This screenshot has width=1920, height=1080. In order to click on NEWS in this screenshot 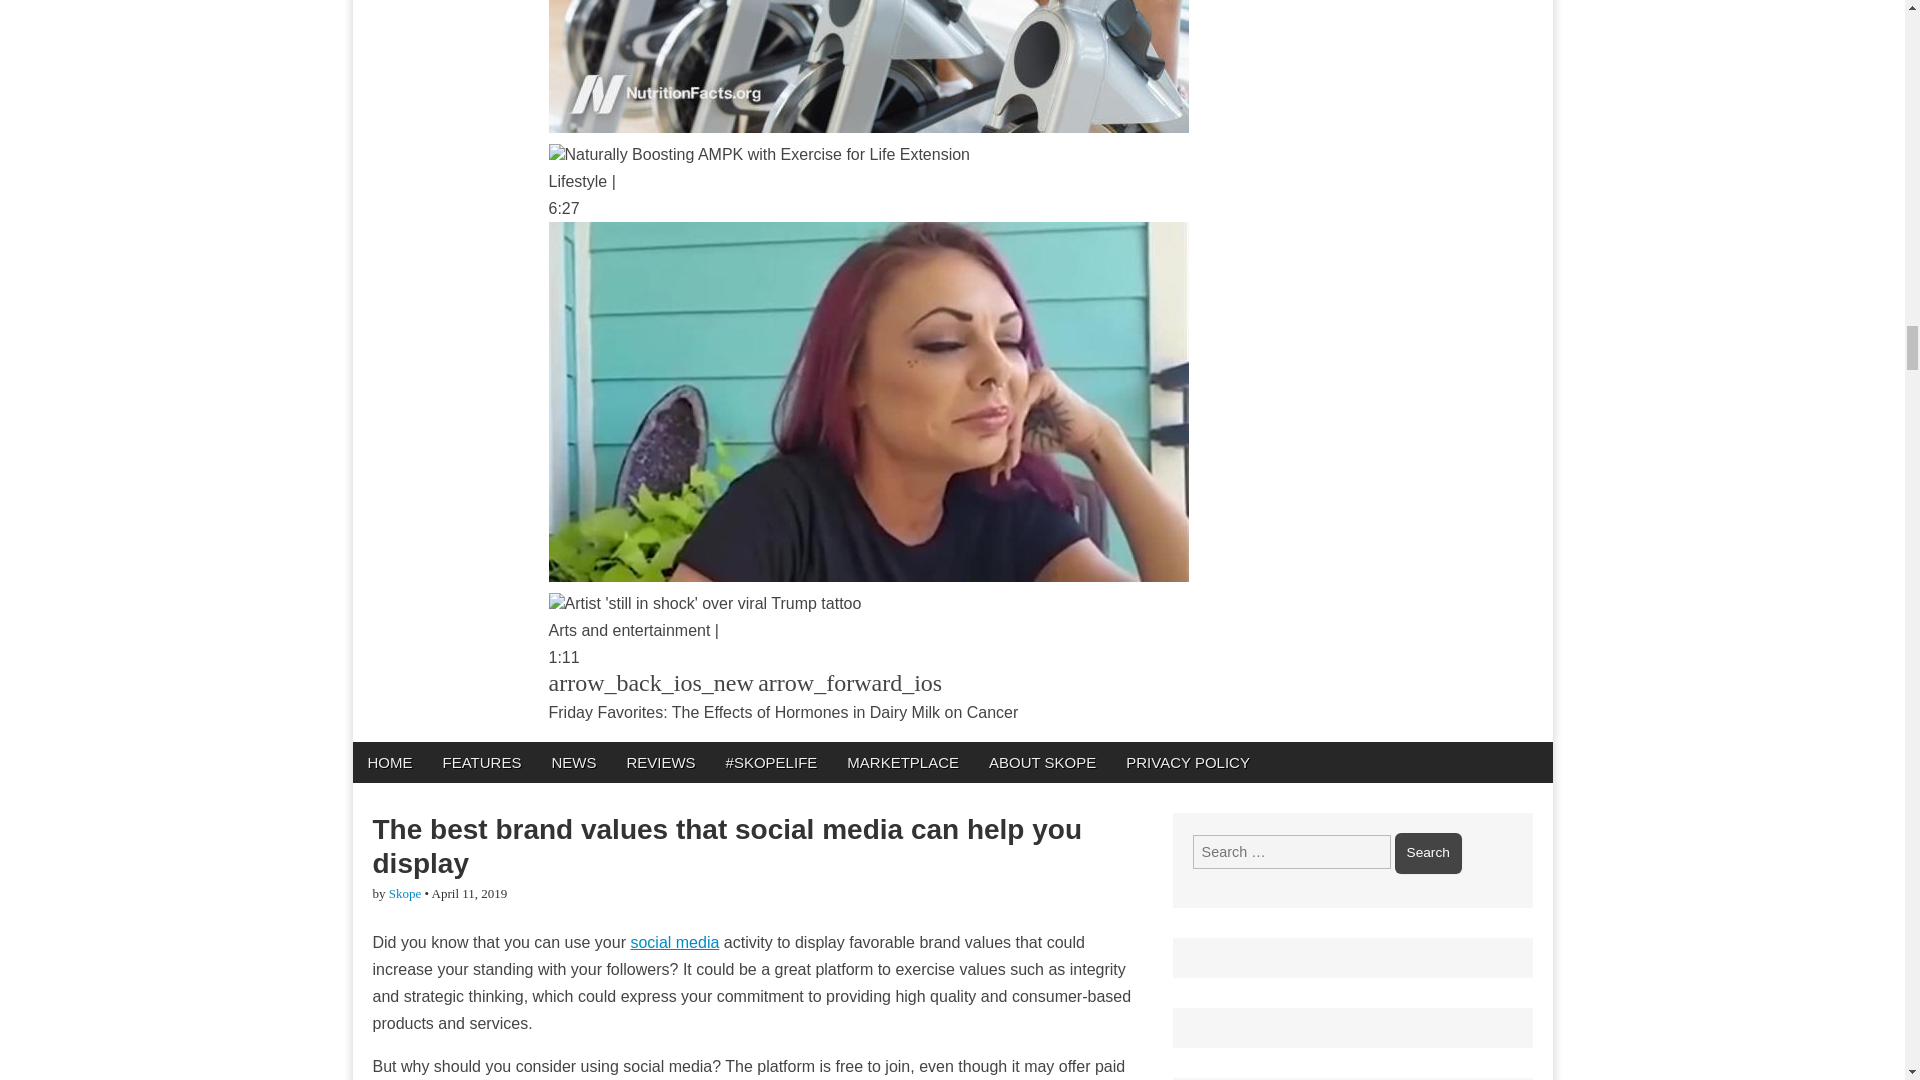, I will do `click(572, 762)`.